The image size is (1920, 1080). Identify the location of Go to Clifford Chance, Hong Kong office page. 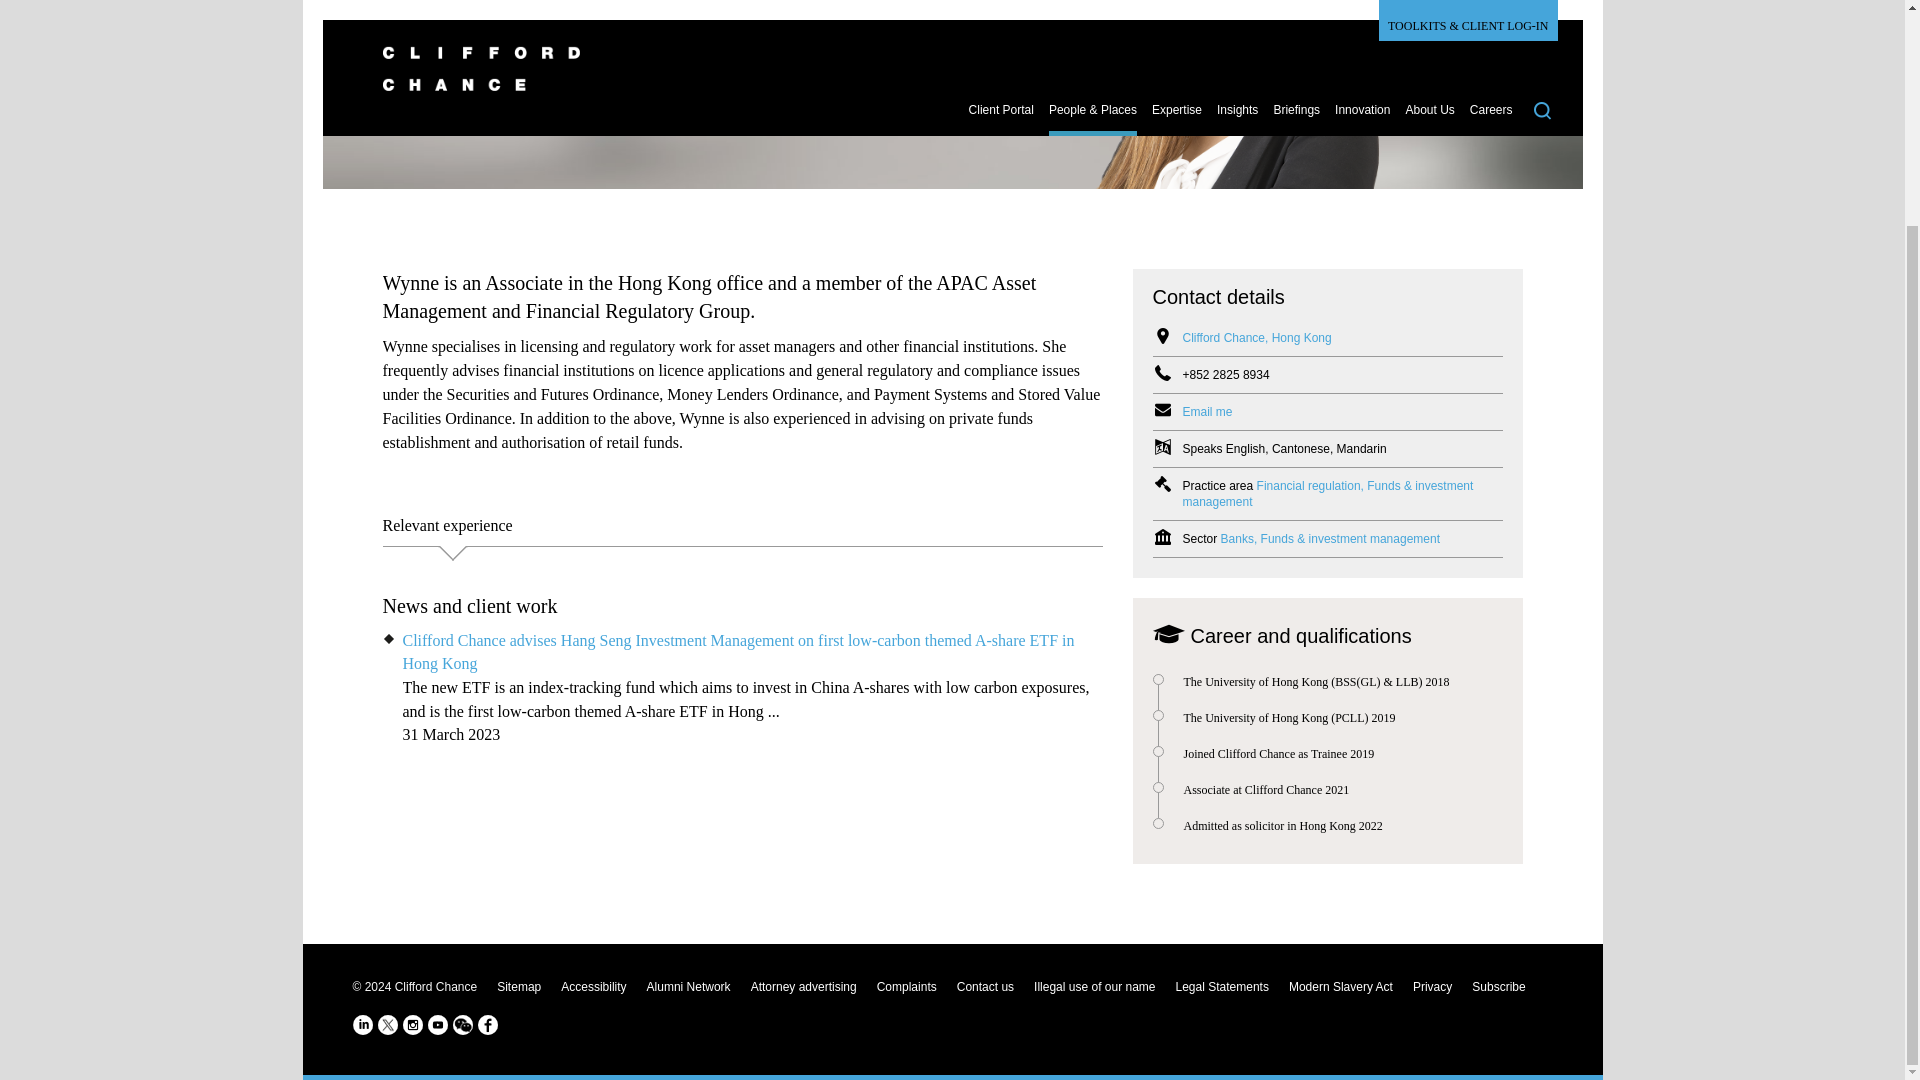
(1256, 337).